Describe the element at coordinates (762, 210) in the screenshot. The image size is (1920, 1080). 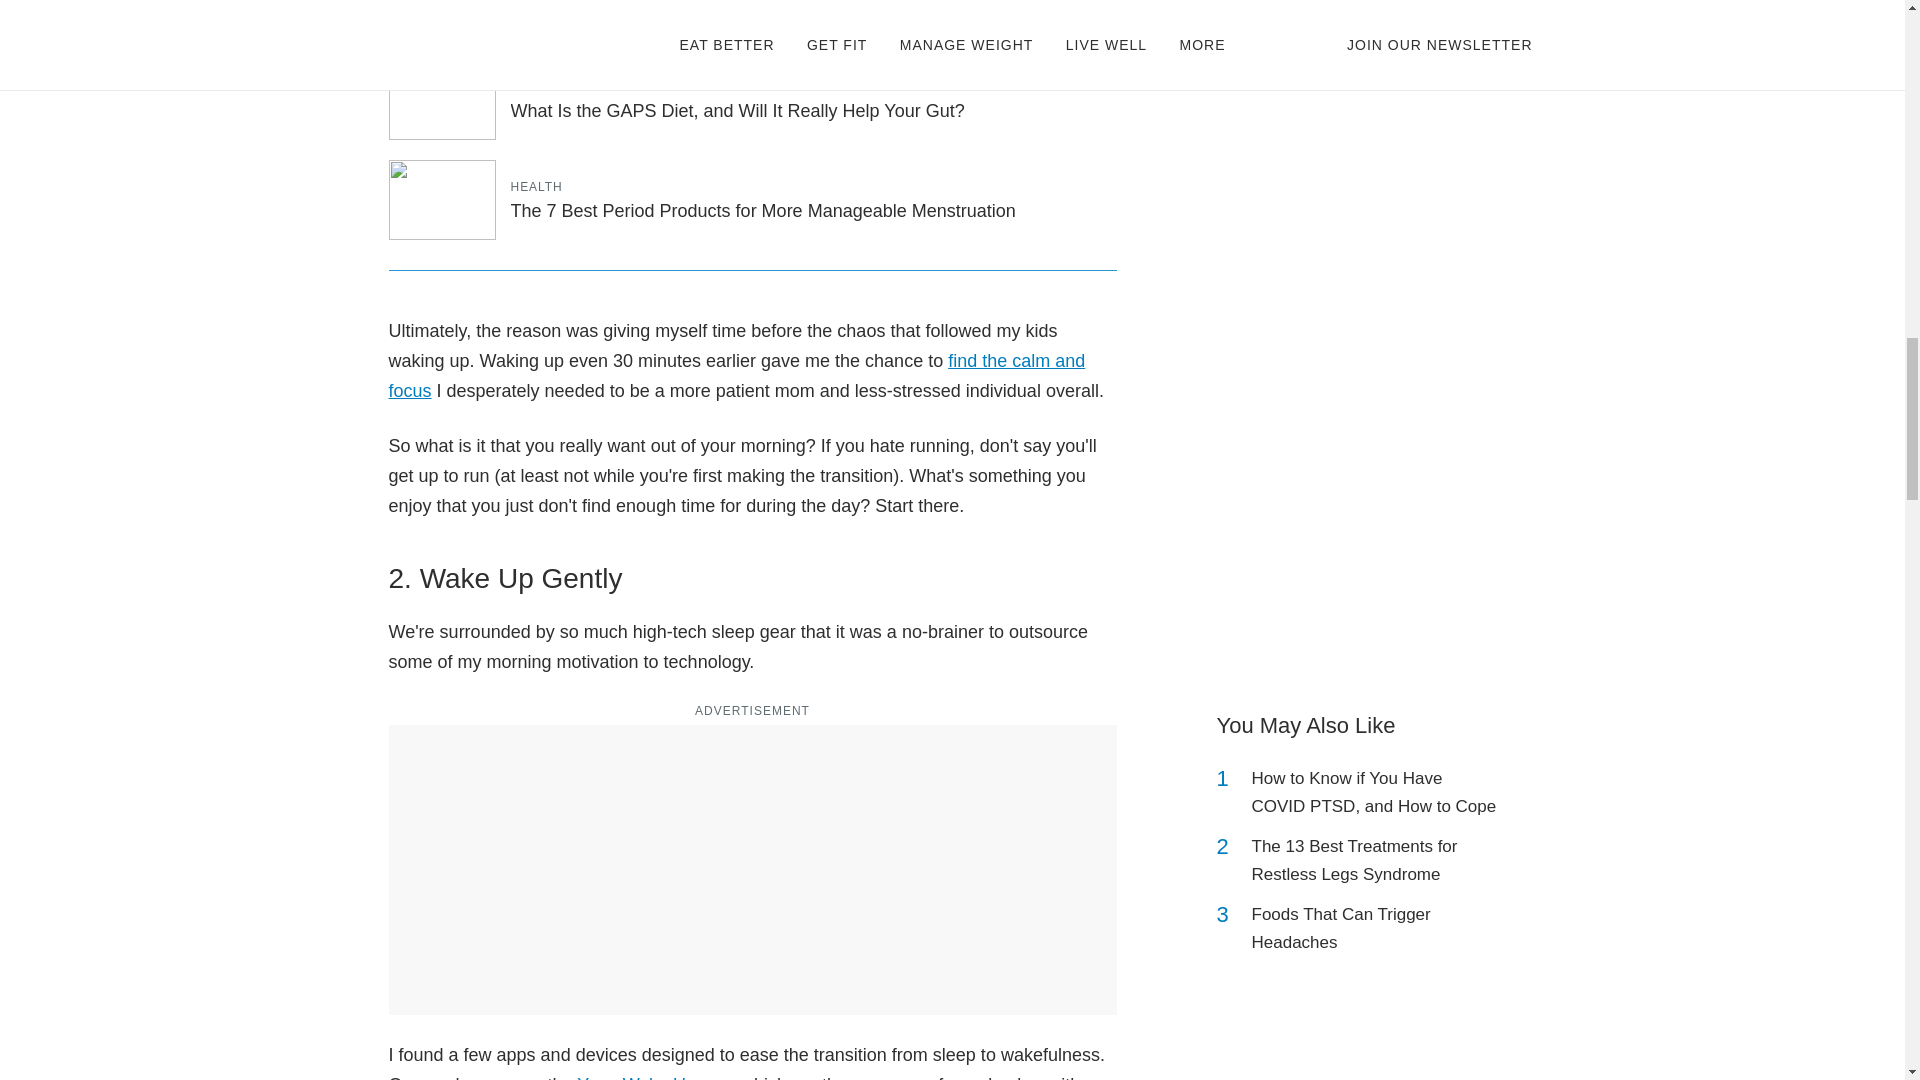
I see `The 7 Best Period Products for More Manageable Menstruation` at that location.